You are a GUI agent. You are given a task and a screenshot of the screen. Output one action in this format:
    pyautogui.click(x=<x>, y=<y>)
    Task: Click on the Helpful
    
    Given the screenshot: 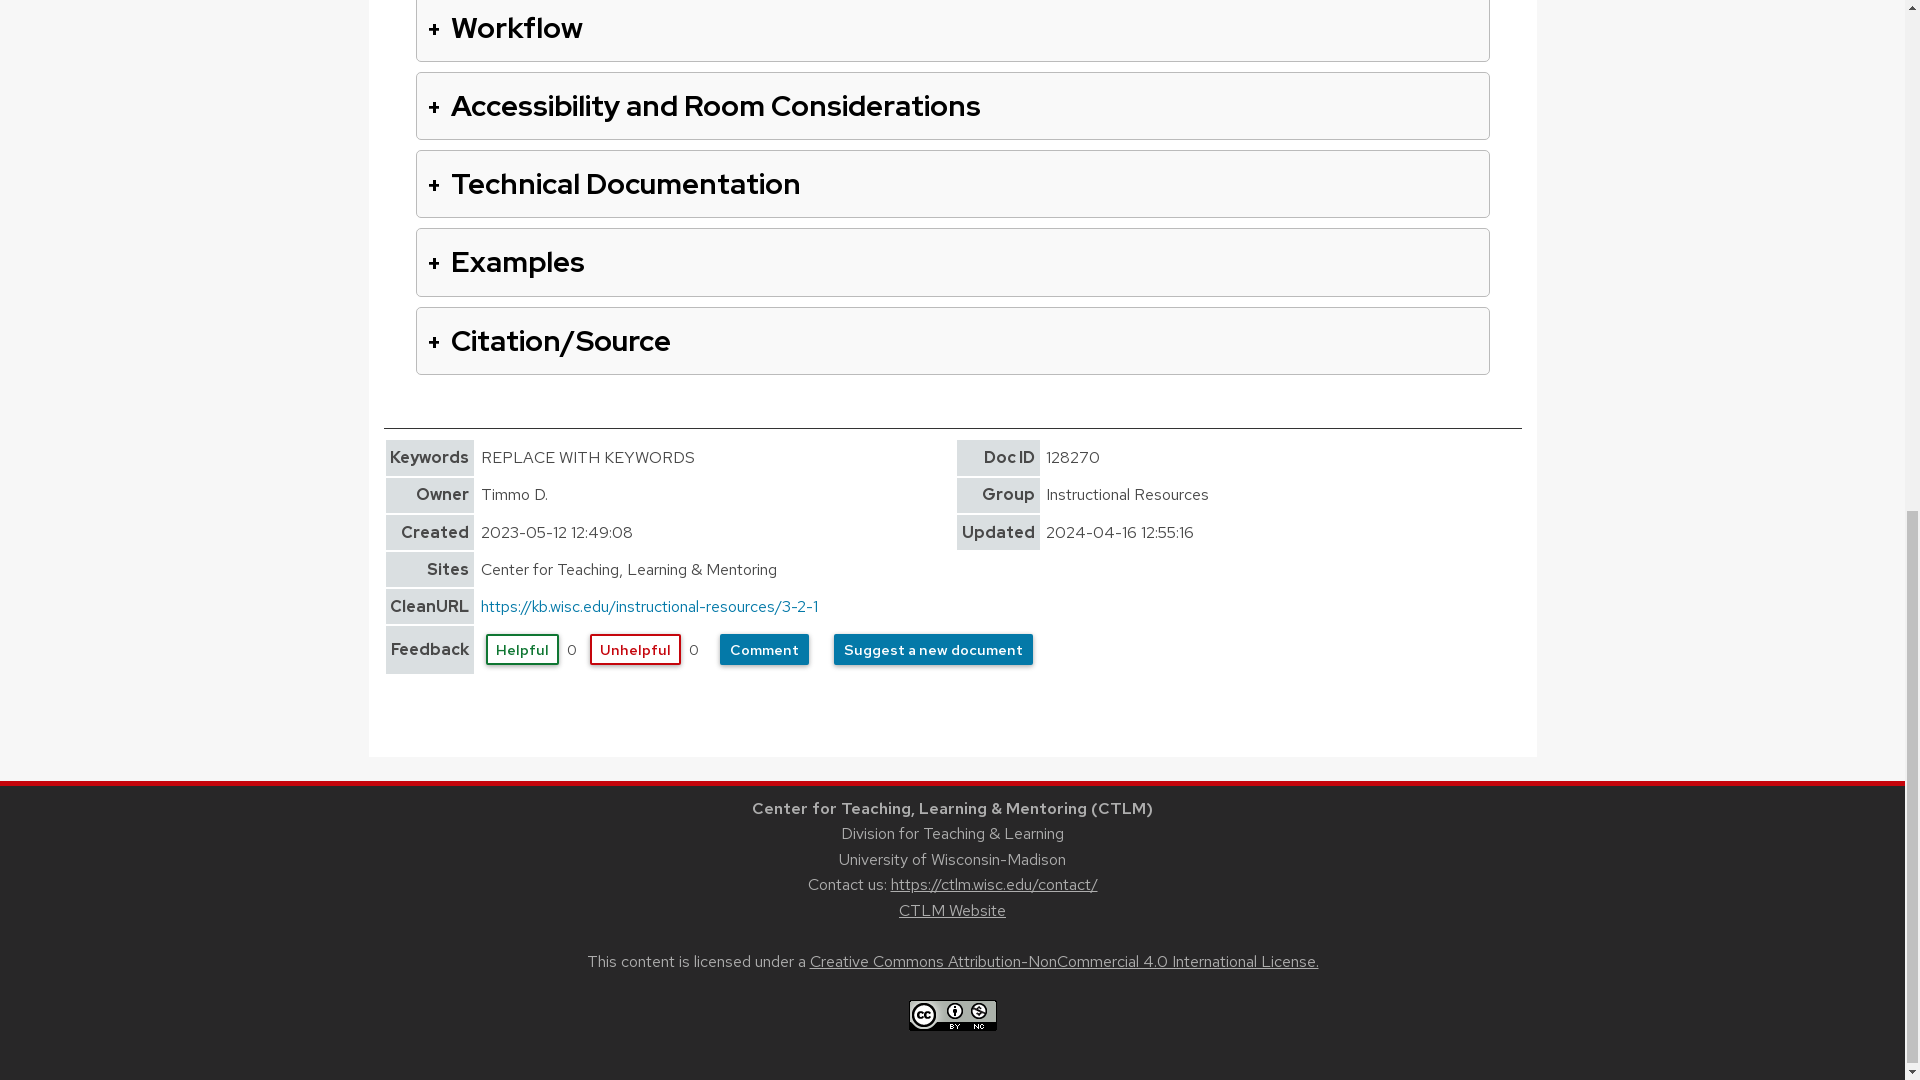 What is the action you would take?
    pyautogui.click(x=522, y=649)
    